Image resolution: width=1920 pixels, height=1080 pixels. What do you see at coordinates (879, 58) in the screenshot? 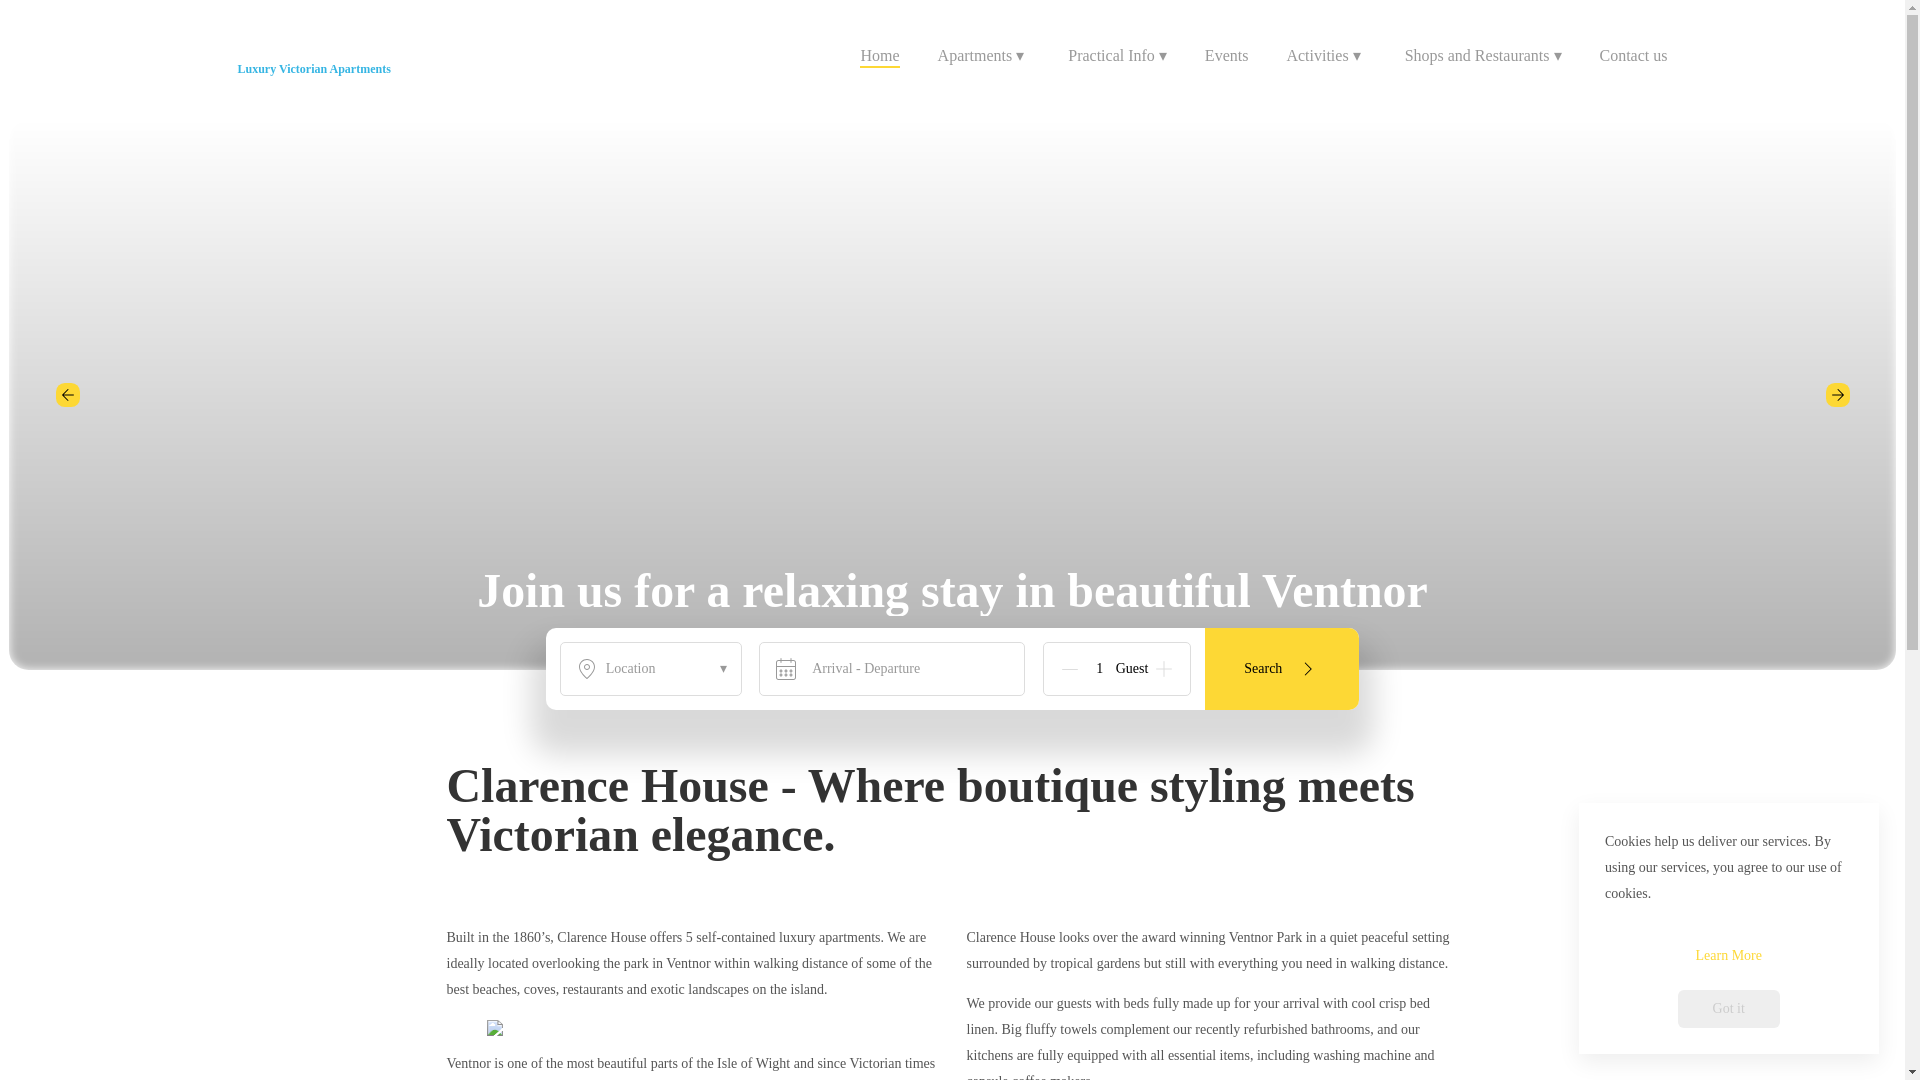
I see `Home` at bounding box center [879, 58].